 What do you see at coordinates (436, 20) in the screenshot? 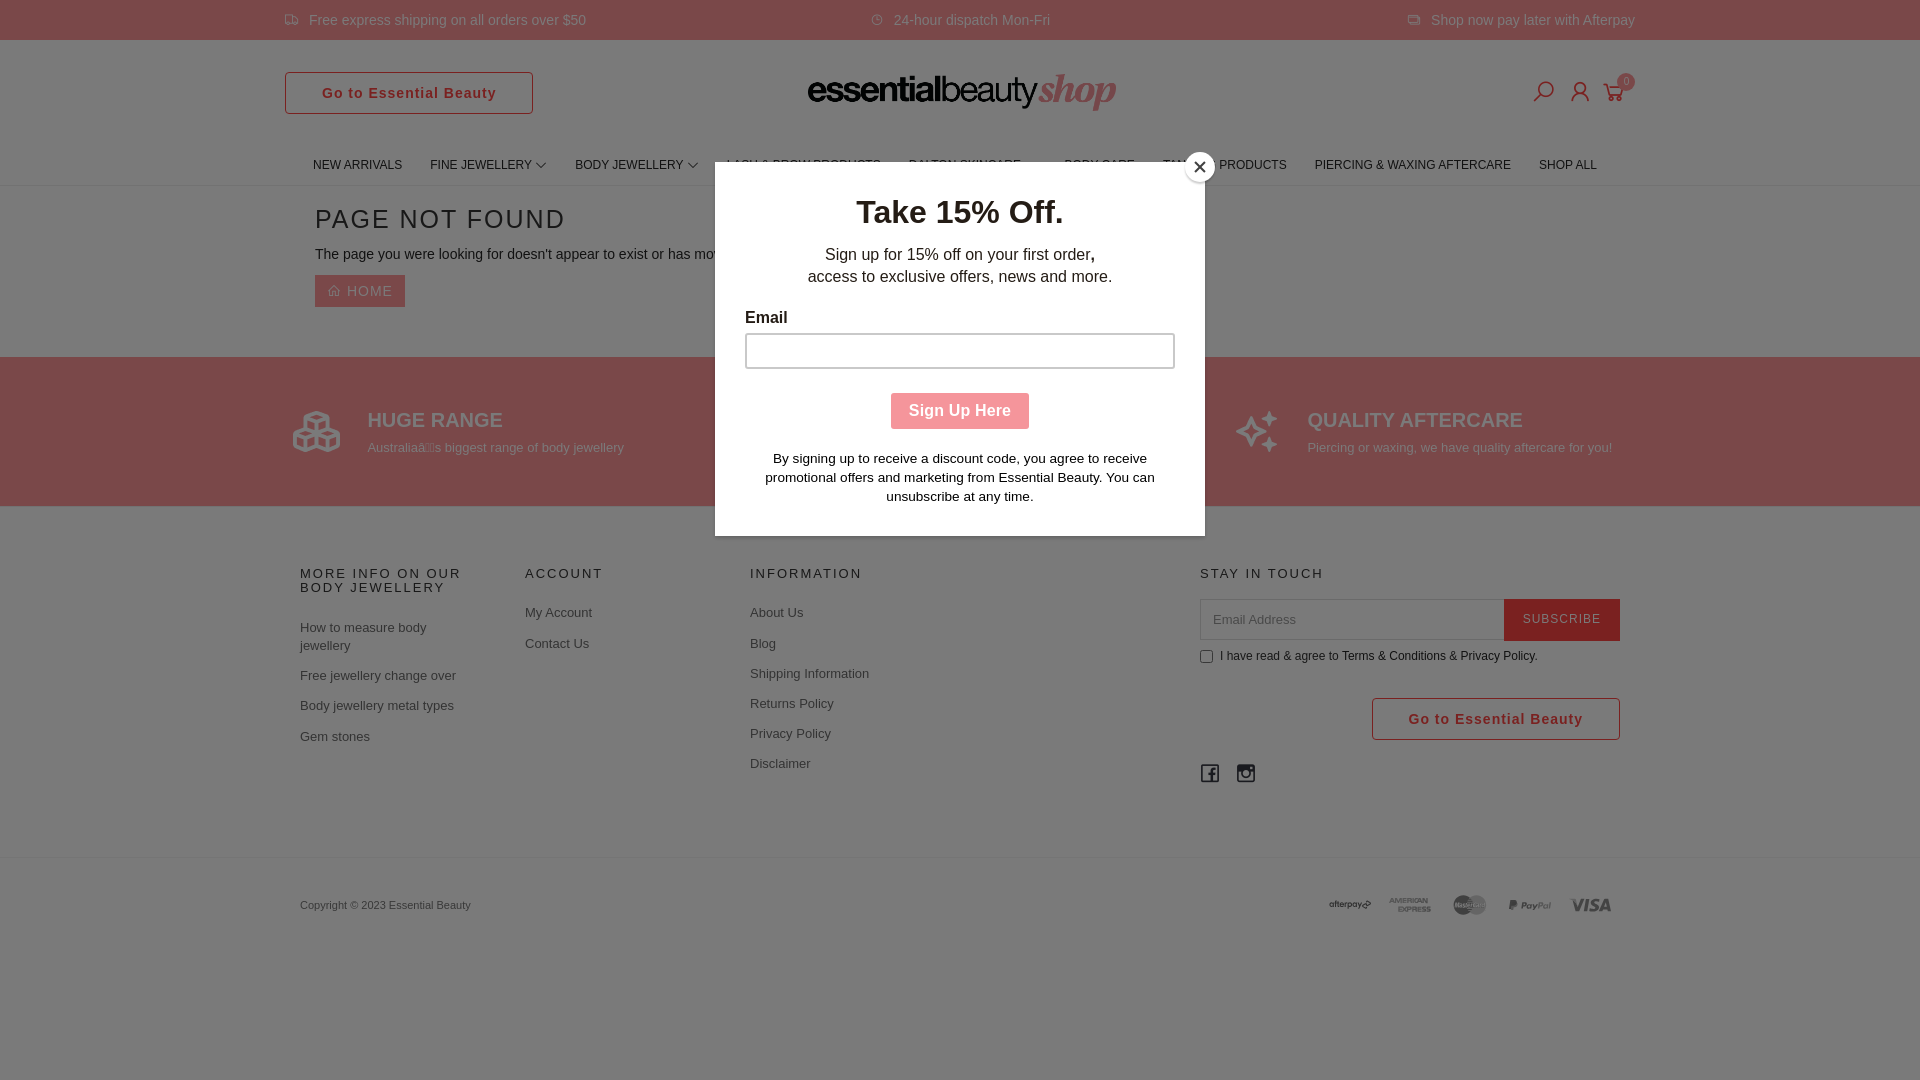
I see `Free express shipping on all orders over $50` at bounding box center [436, 20].